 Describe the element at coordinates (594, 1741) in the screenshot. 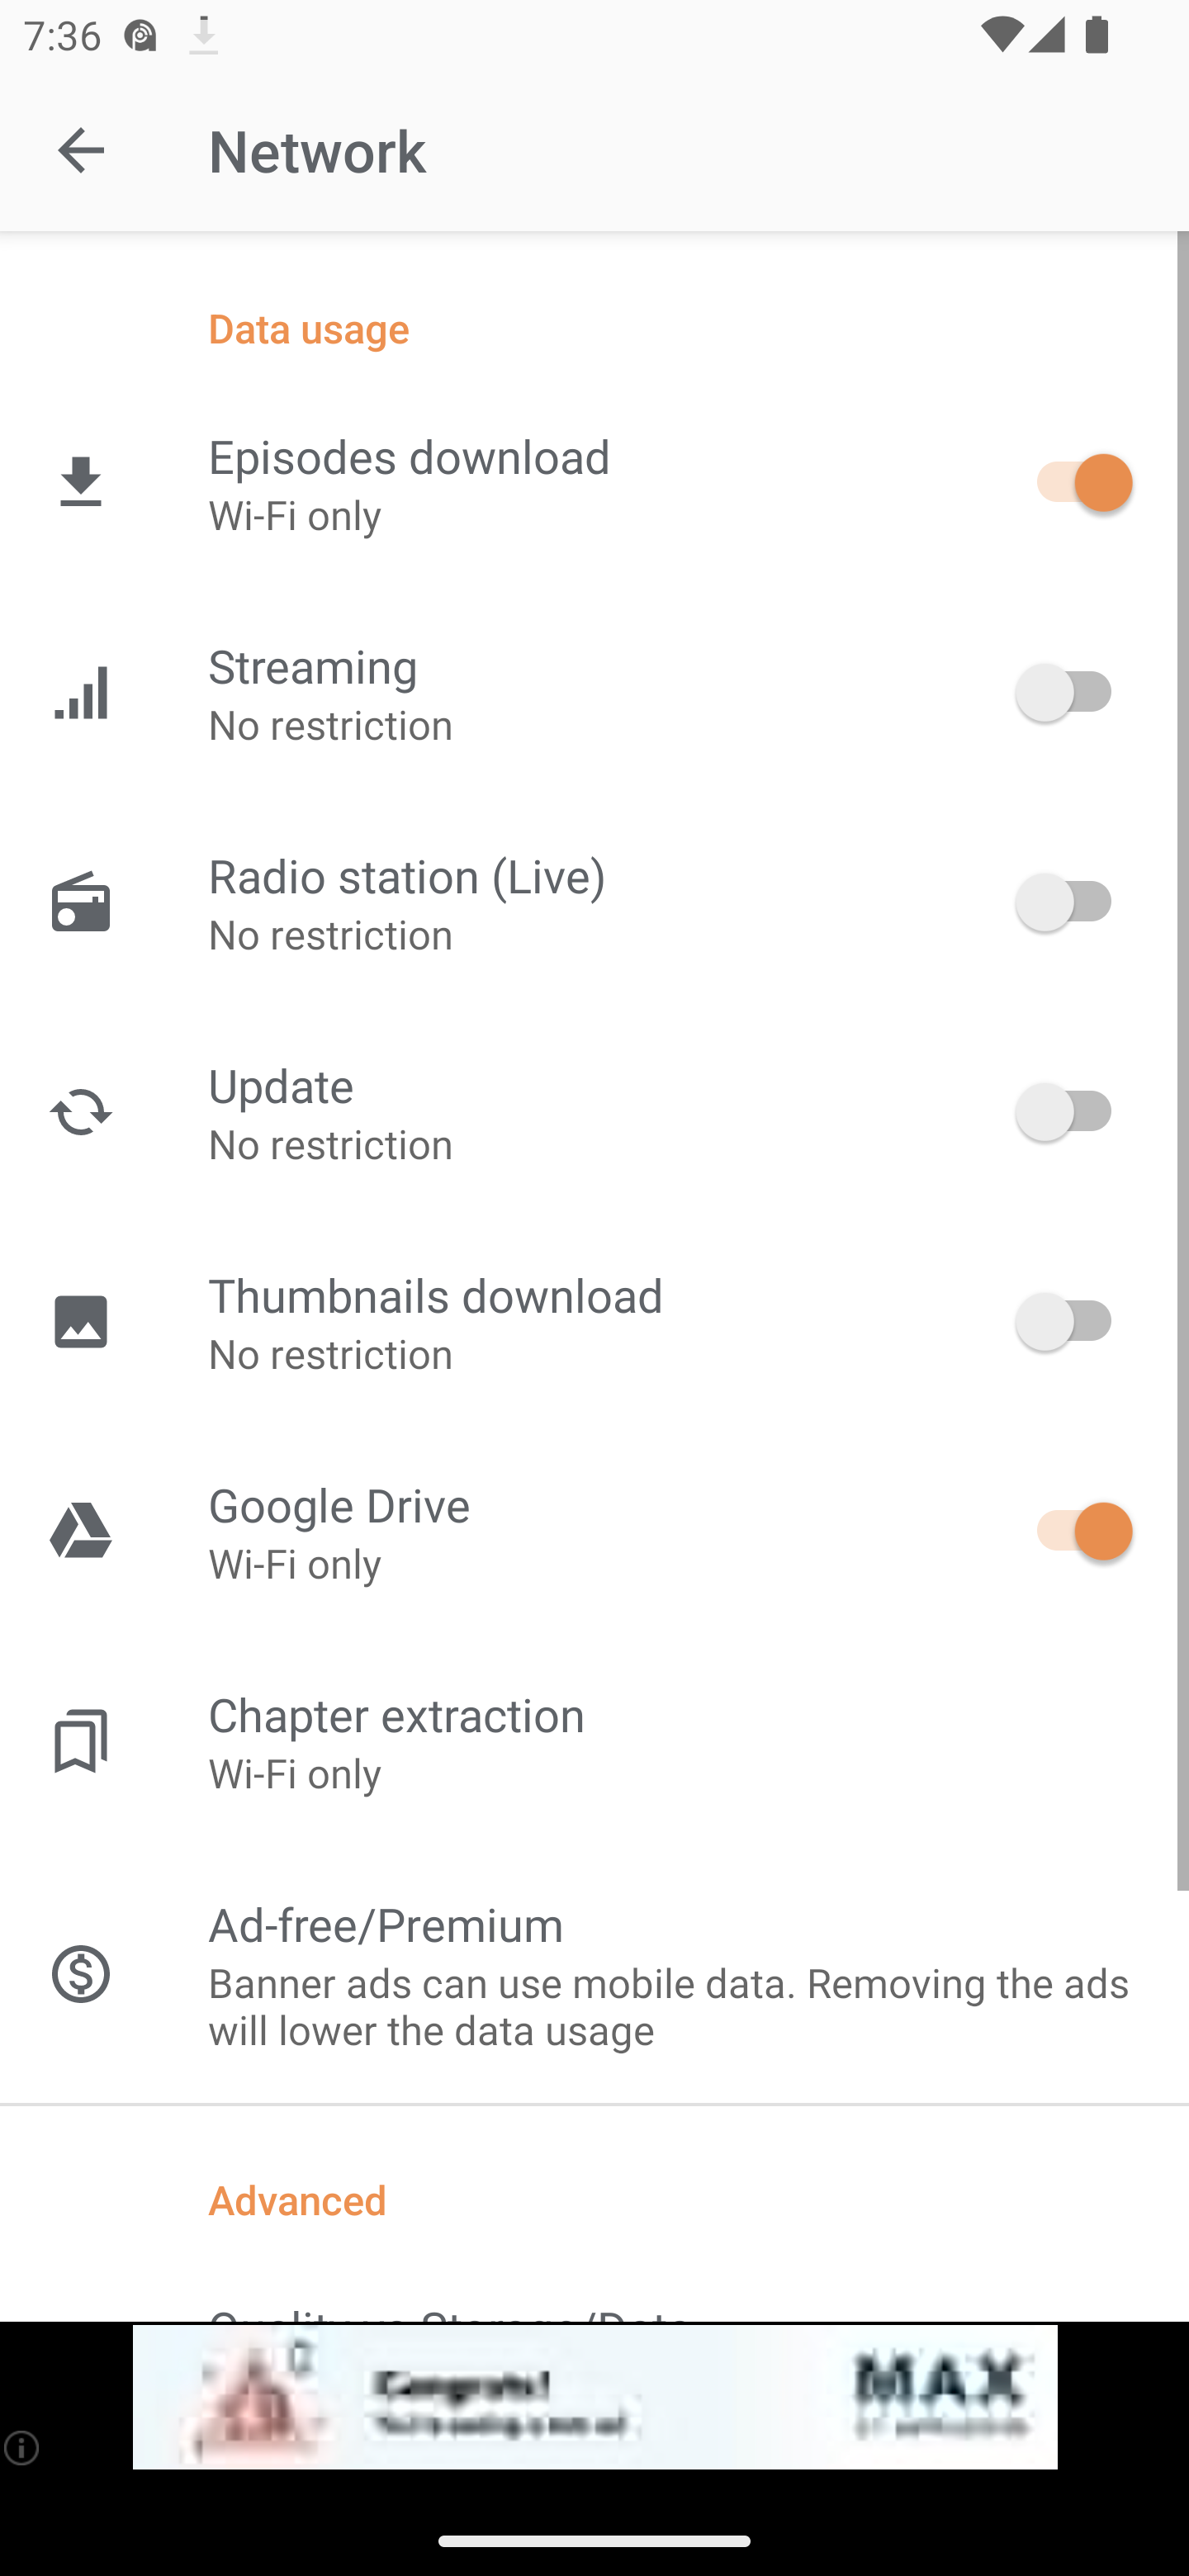

I see `Chapter extraction Wi-Fi only` at that location.